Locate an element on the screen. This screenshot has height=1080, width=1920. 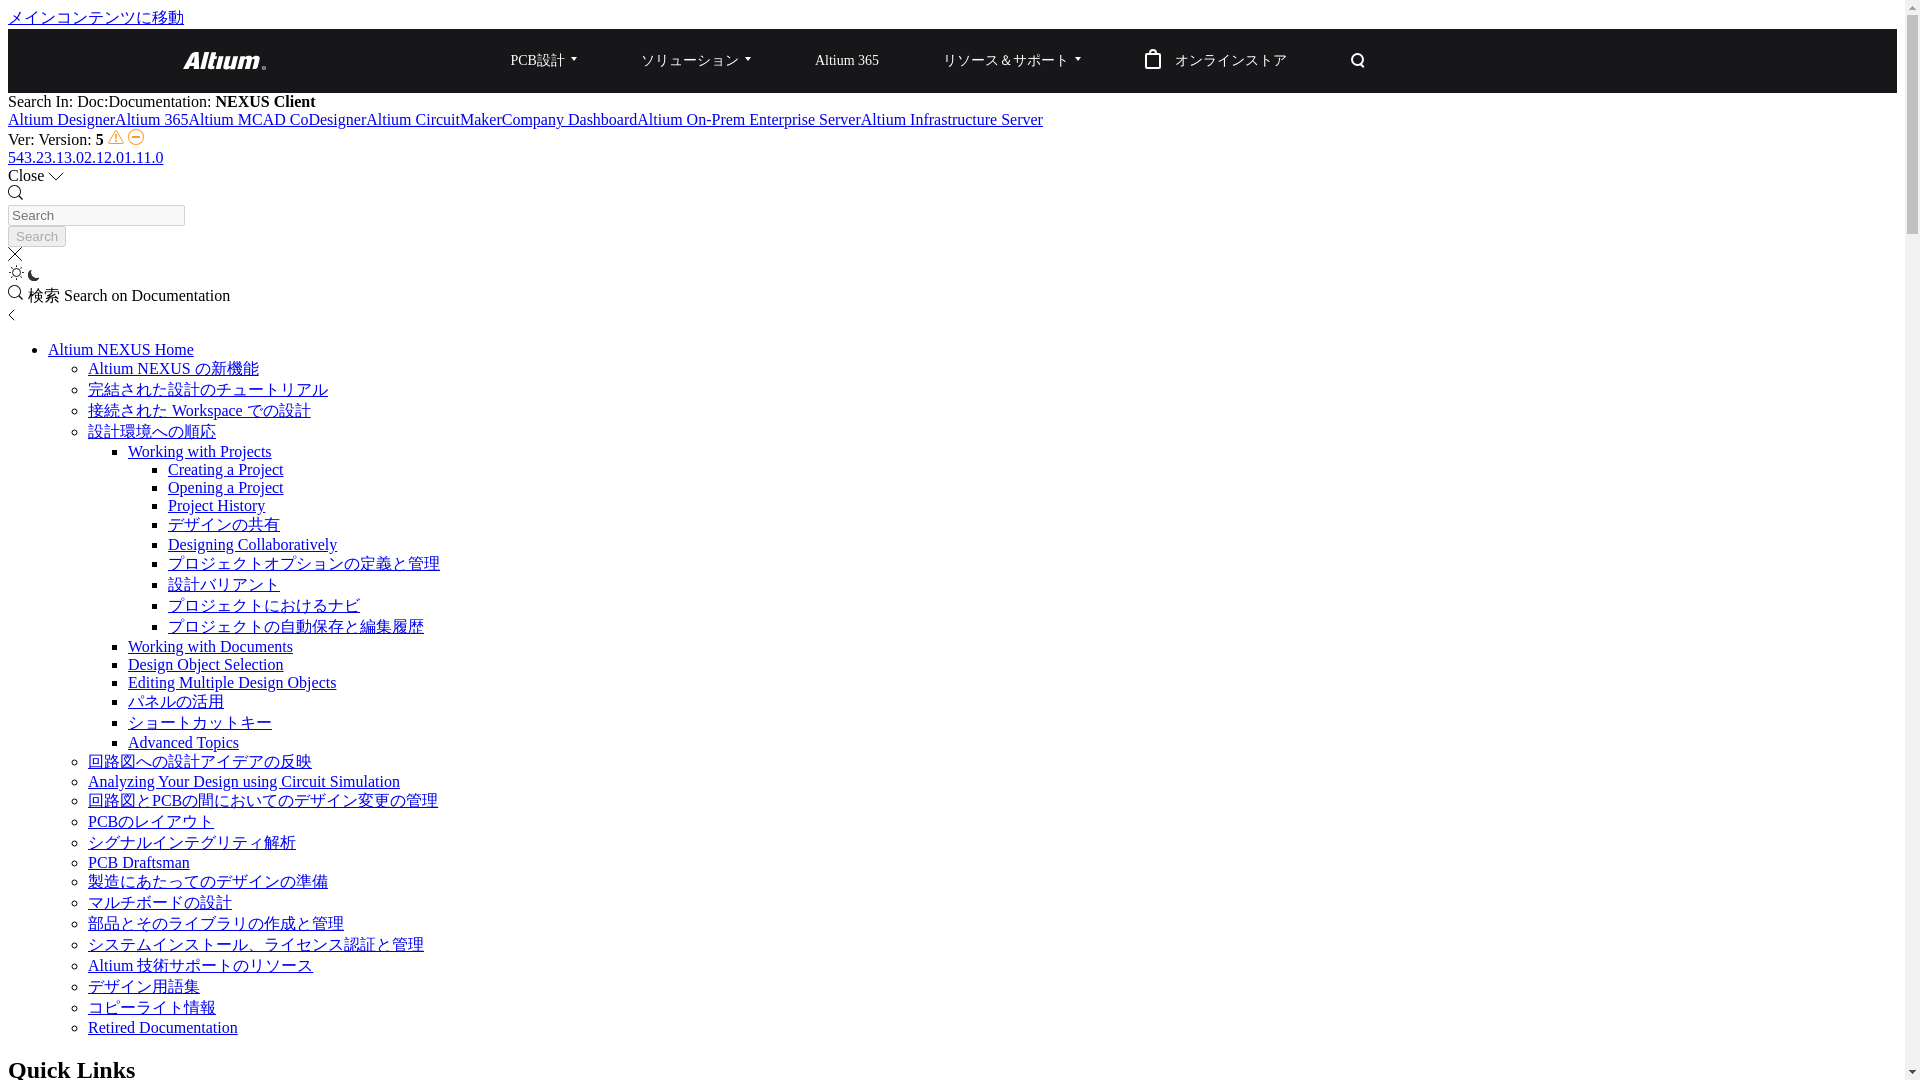
Altium MCAD CoDesigner is located at coordinates (277, 120).